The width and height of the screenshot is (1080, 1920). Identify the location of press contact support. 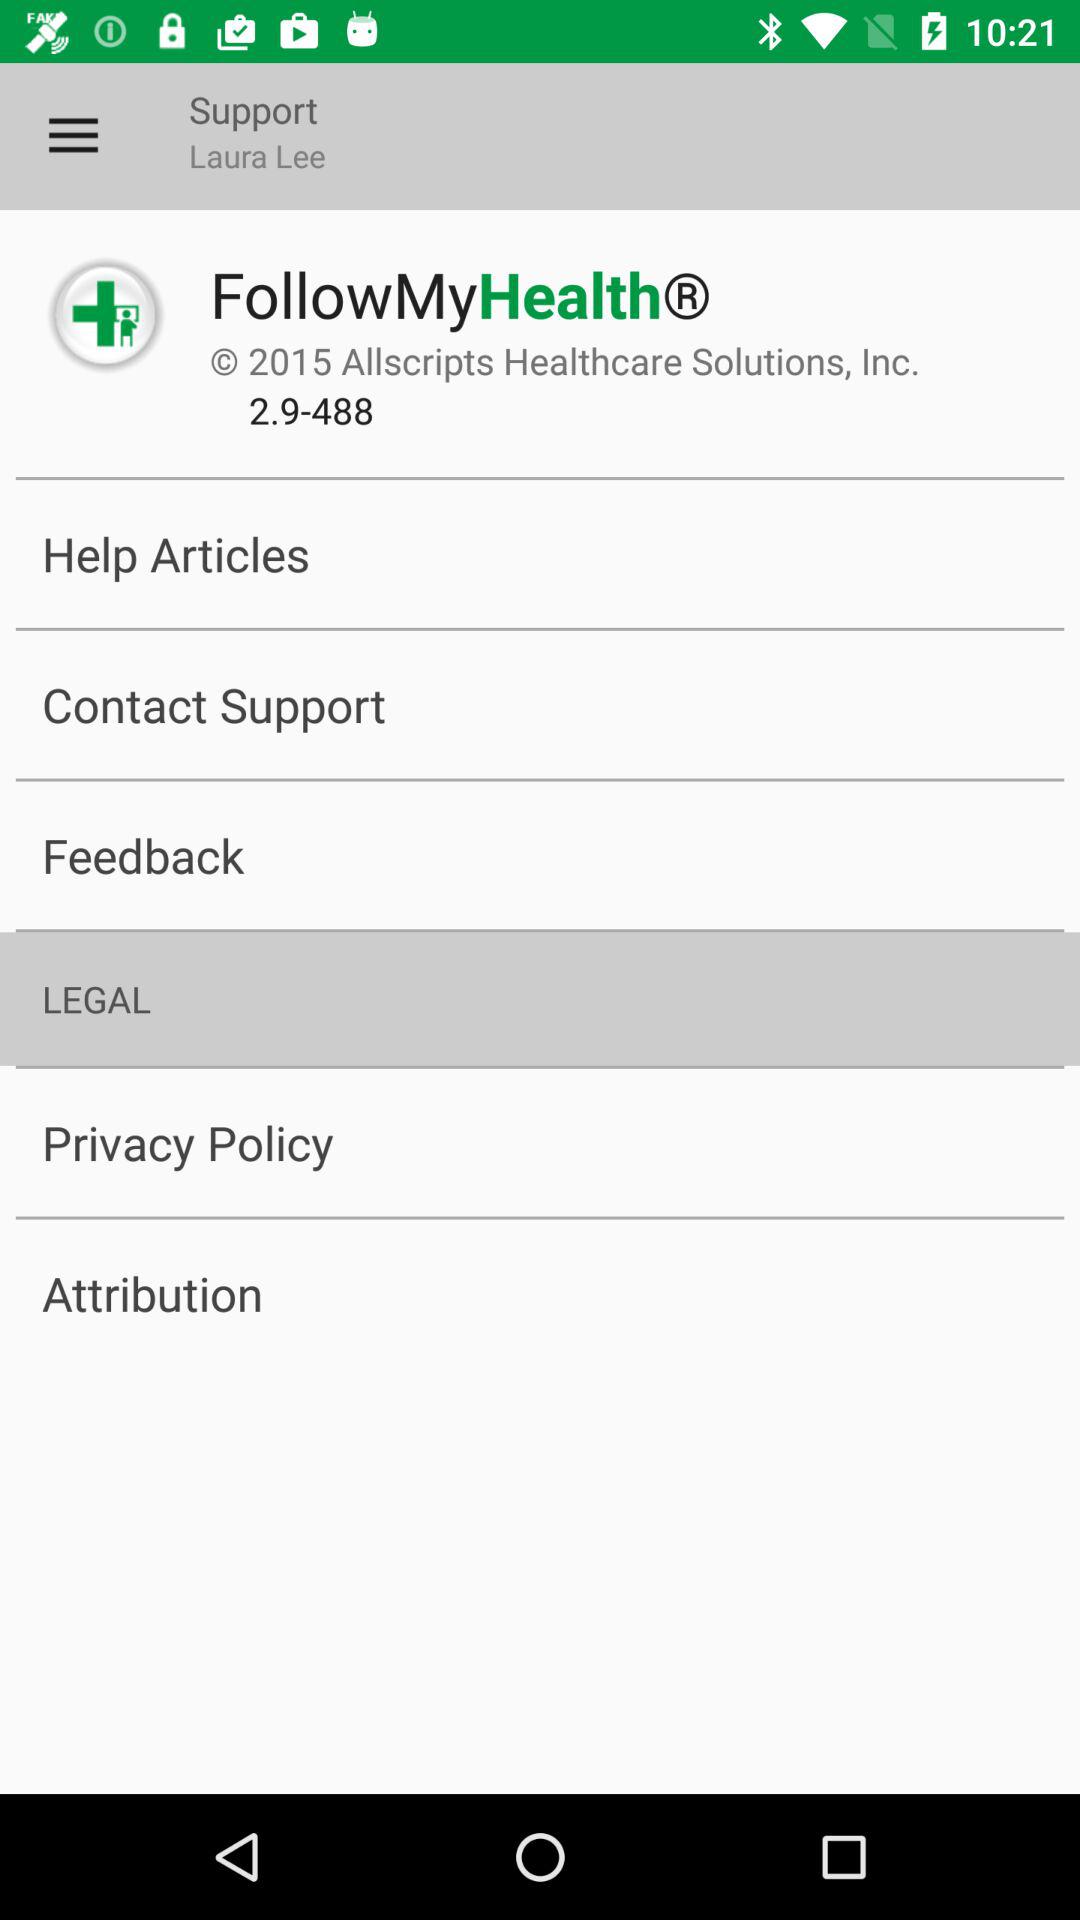
(540, 704).